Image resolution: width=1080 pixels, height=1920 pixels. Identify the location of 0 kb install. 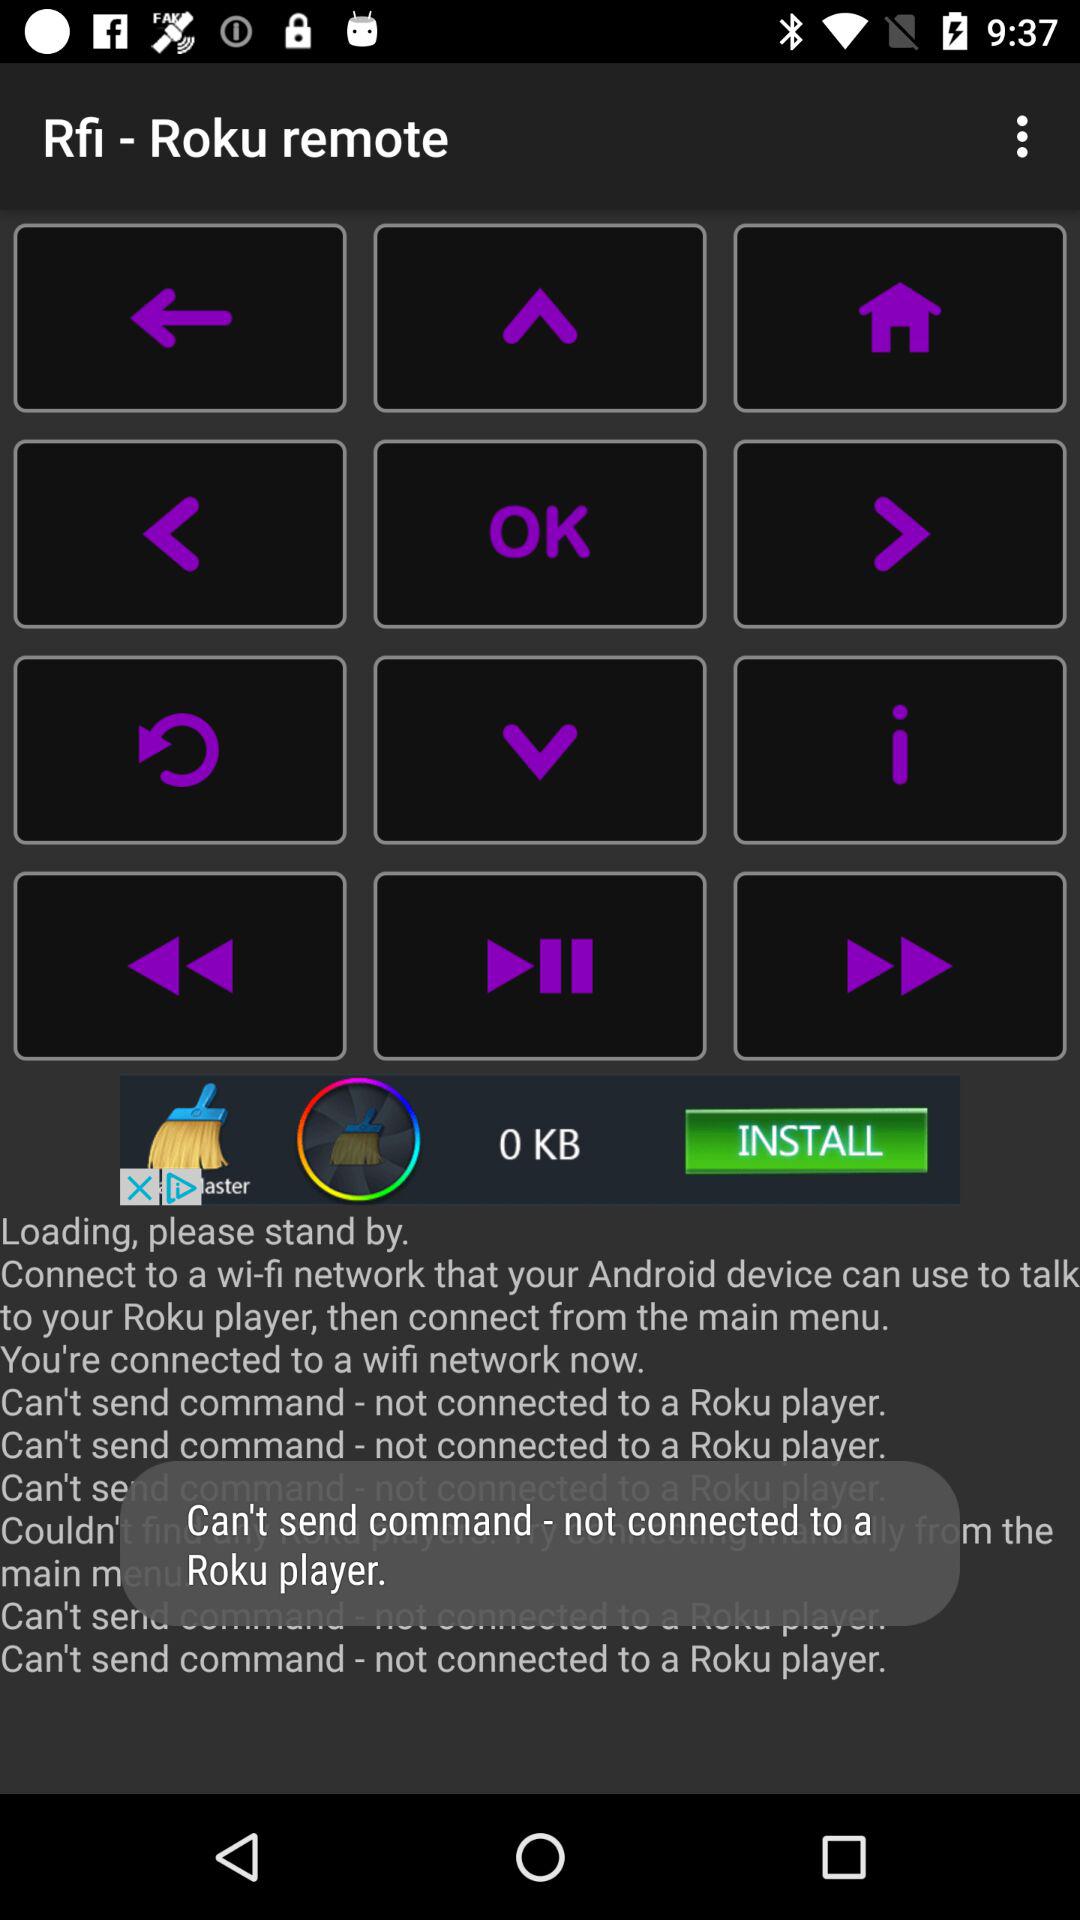
(540, 1140).